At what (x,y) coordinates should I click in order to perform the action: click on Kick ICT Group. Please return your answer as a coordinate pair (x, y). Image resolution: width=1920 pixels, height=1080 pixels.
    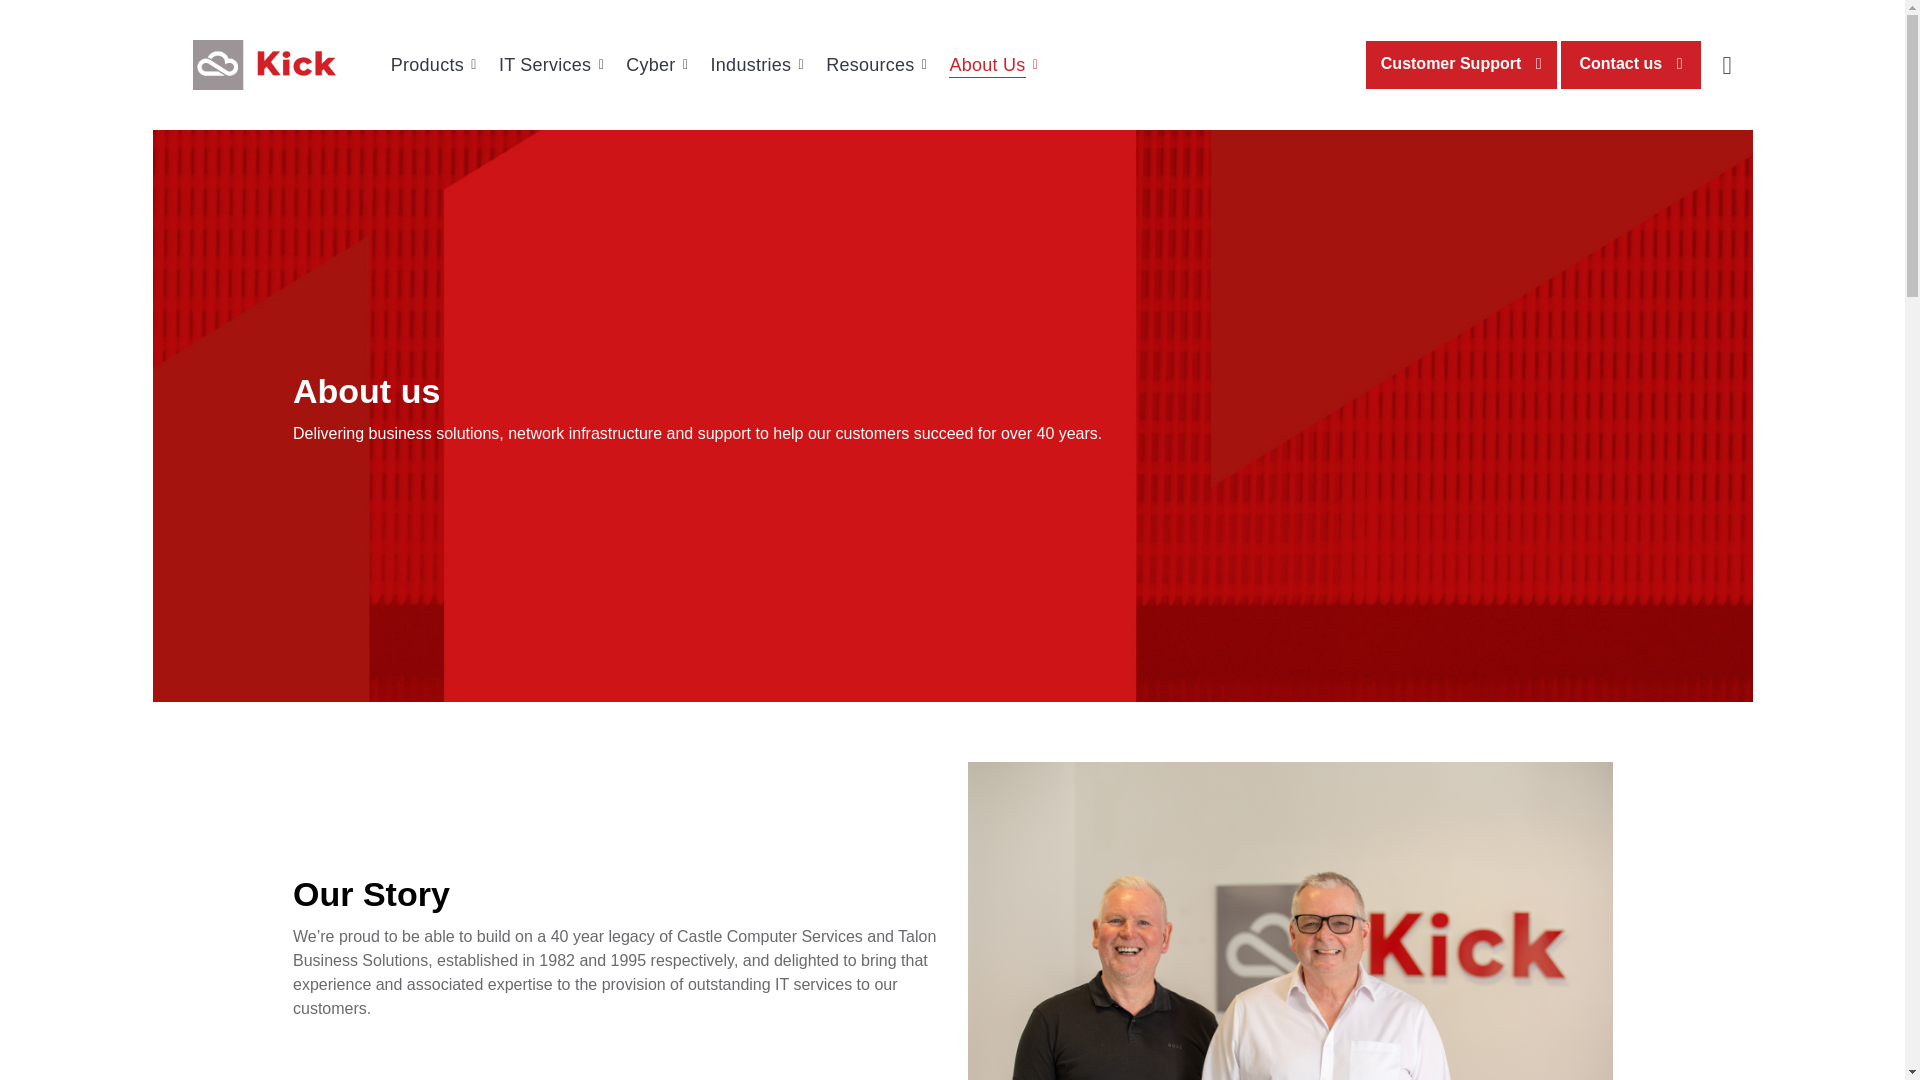
    Looking at the image, I should click on (263, 64).